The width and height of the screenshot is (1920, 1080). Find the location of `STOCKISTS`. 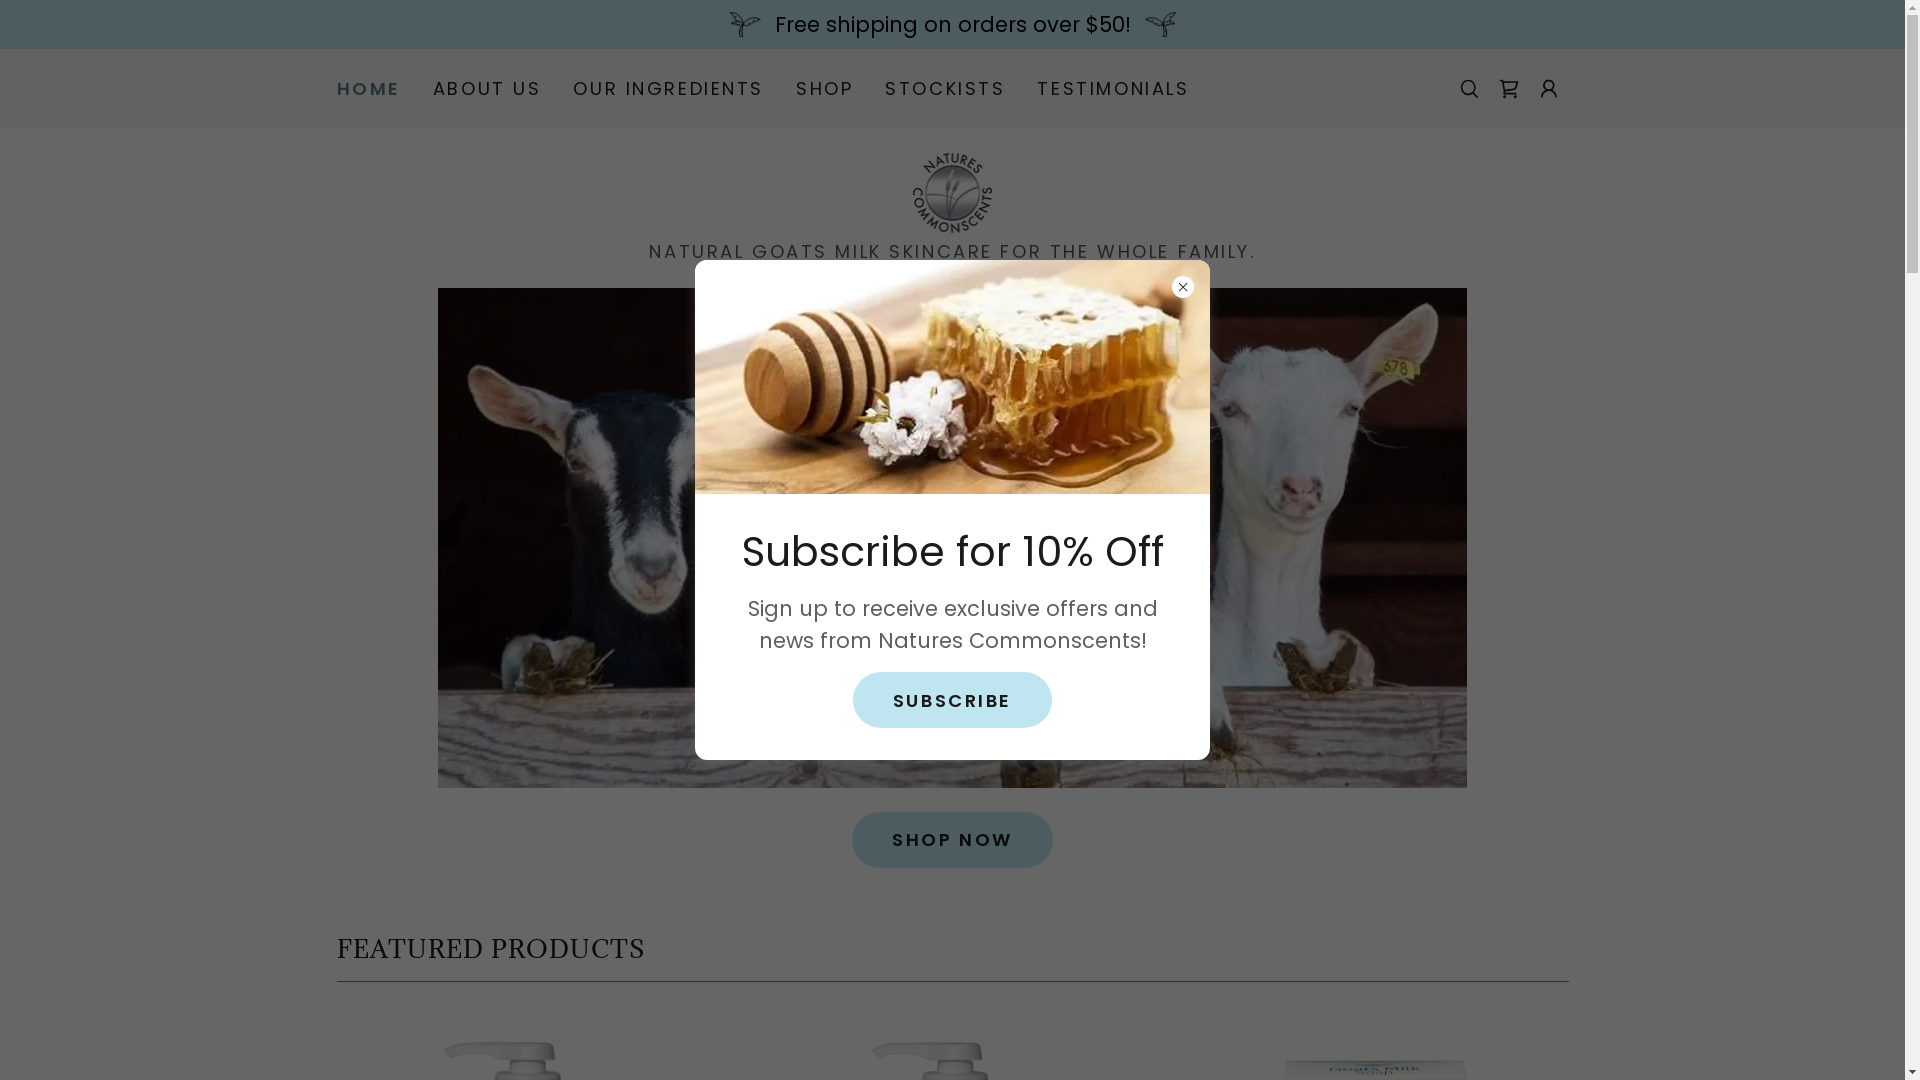

STOCKISTS is located at coordinates (945, 89).